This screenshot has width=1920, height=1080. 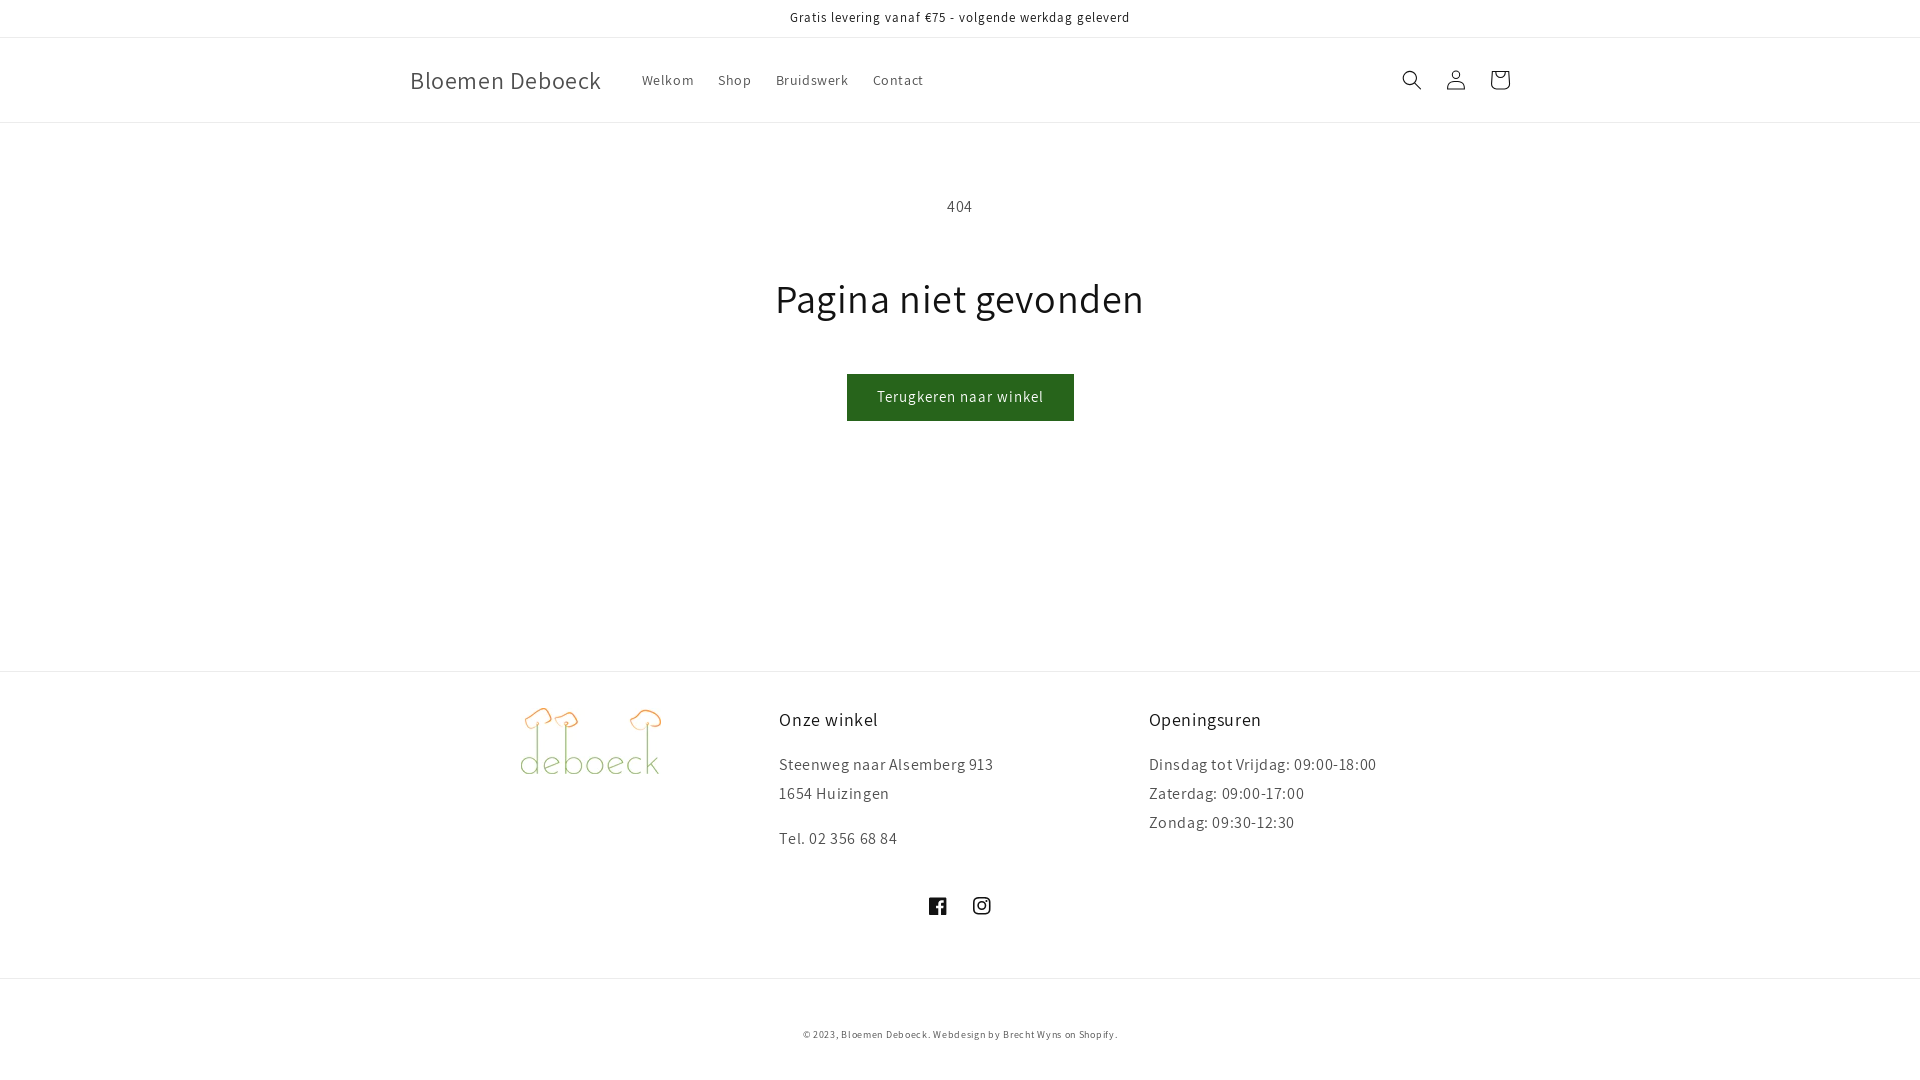 What do you see at coordinates (1500, 80) in the screenshot?
I see `Winkelwagen` at bounding box center [1500, 80].